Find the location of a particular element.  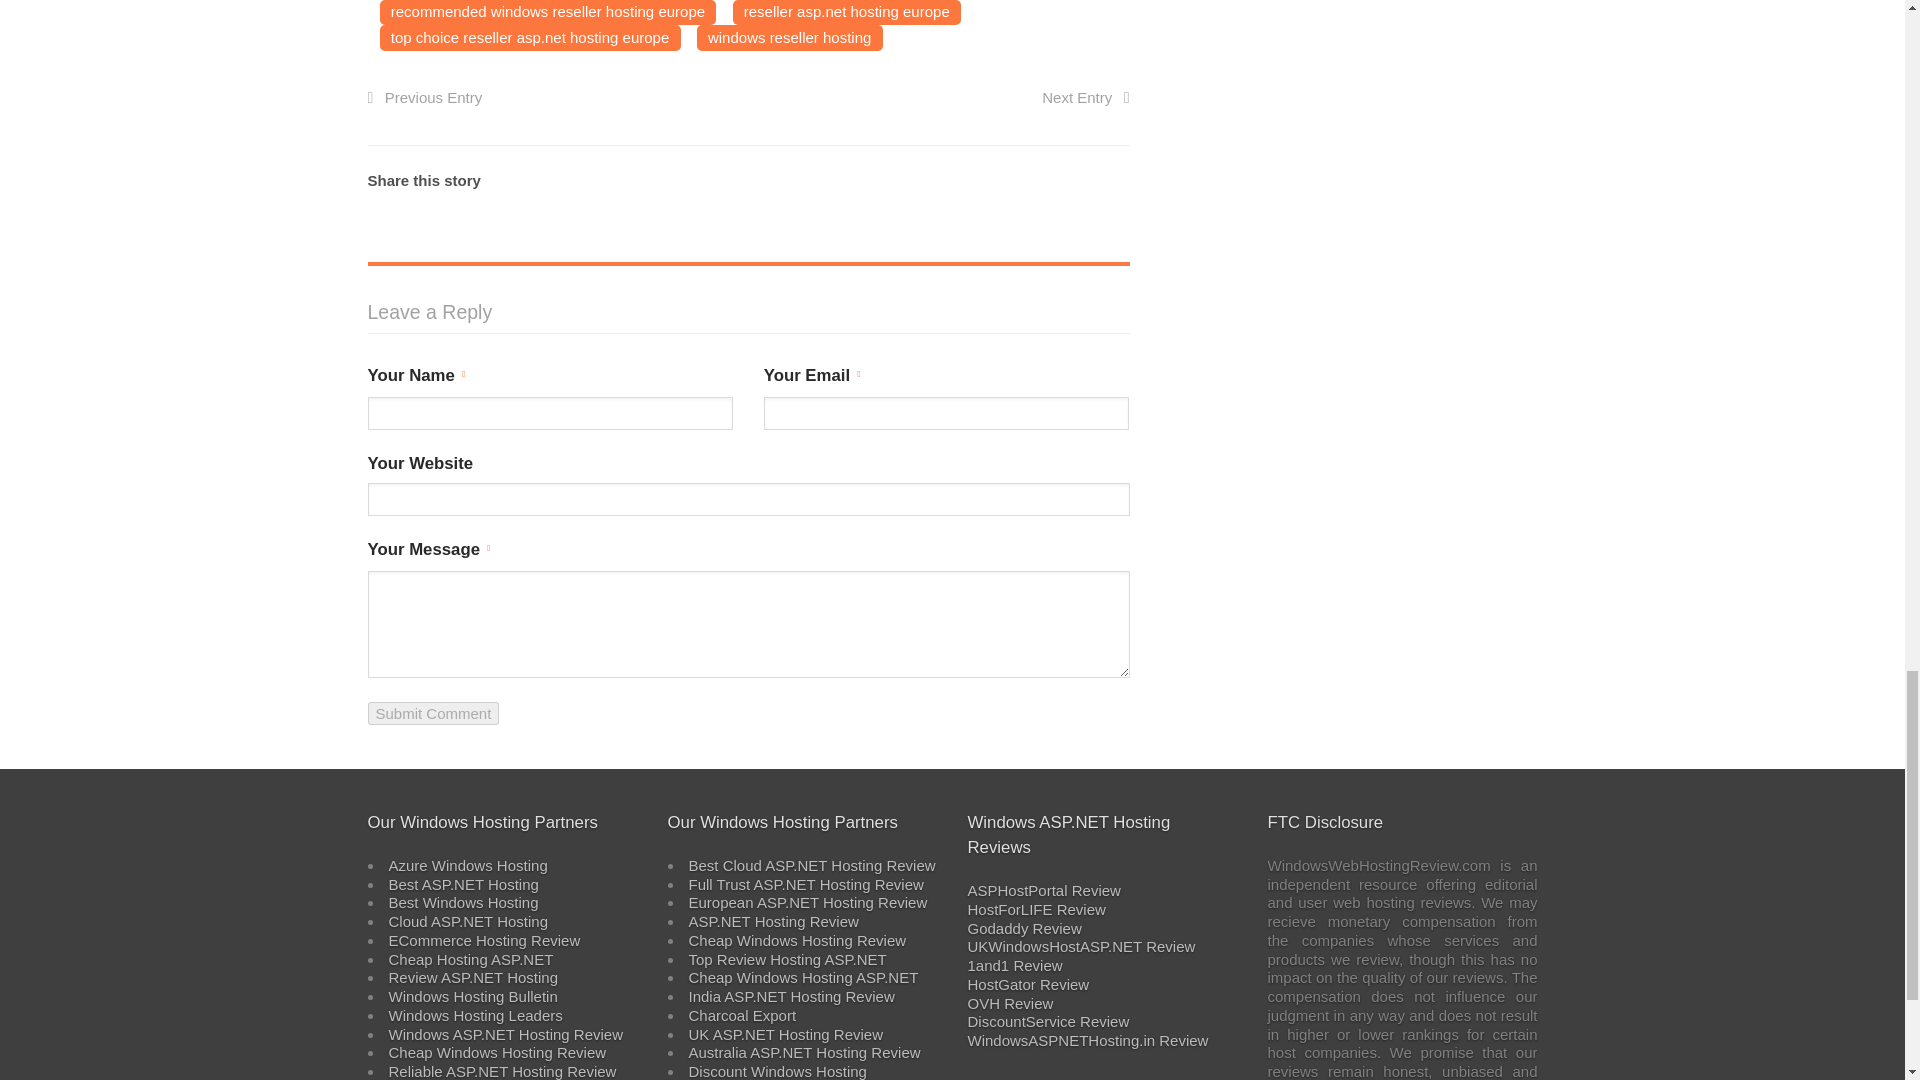

Digg is located at coordinates (1014, 180).